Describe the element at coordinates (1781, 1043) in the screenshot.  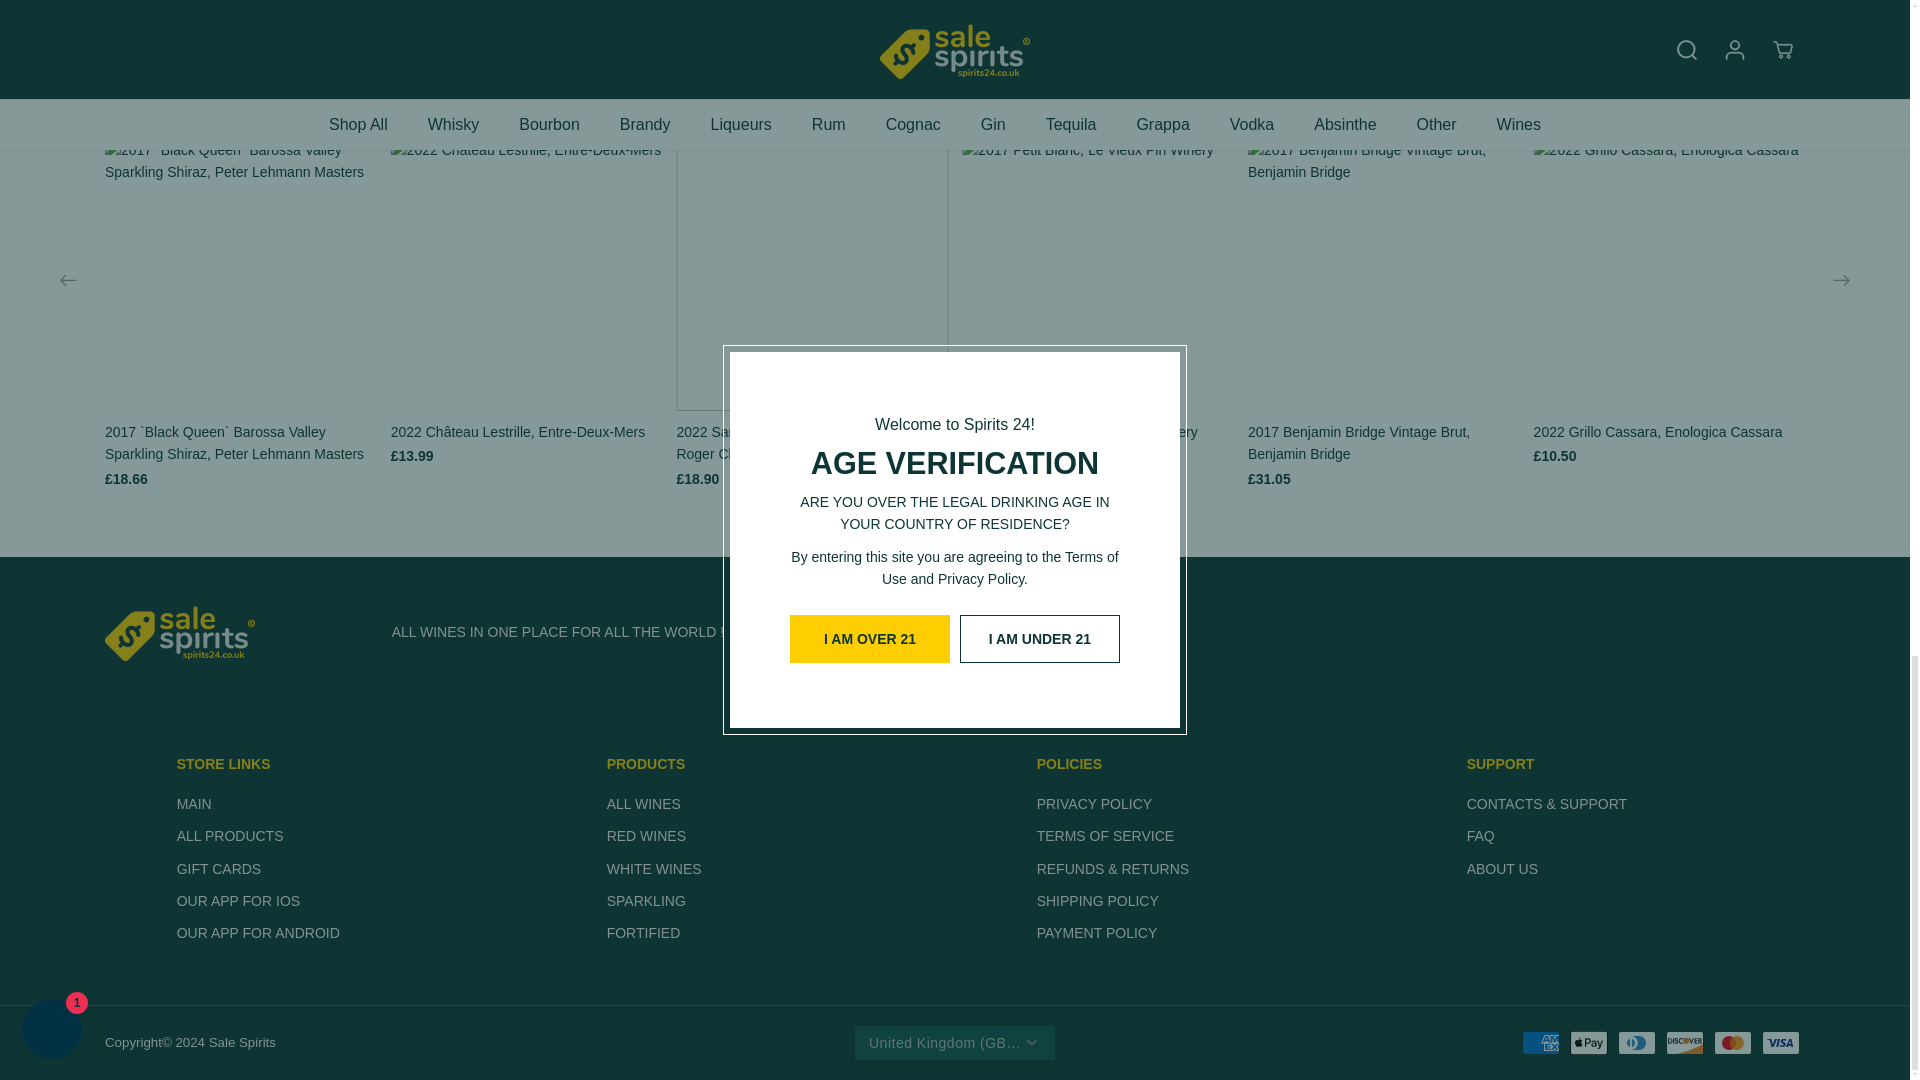
I see `Visa` at that location.